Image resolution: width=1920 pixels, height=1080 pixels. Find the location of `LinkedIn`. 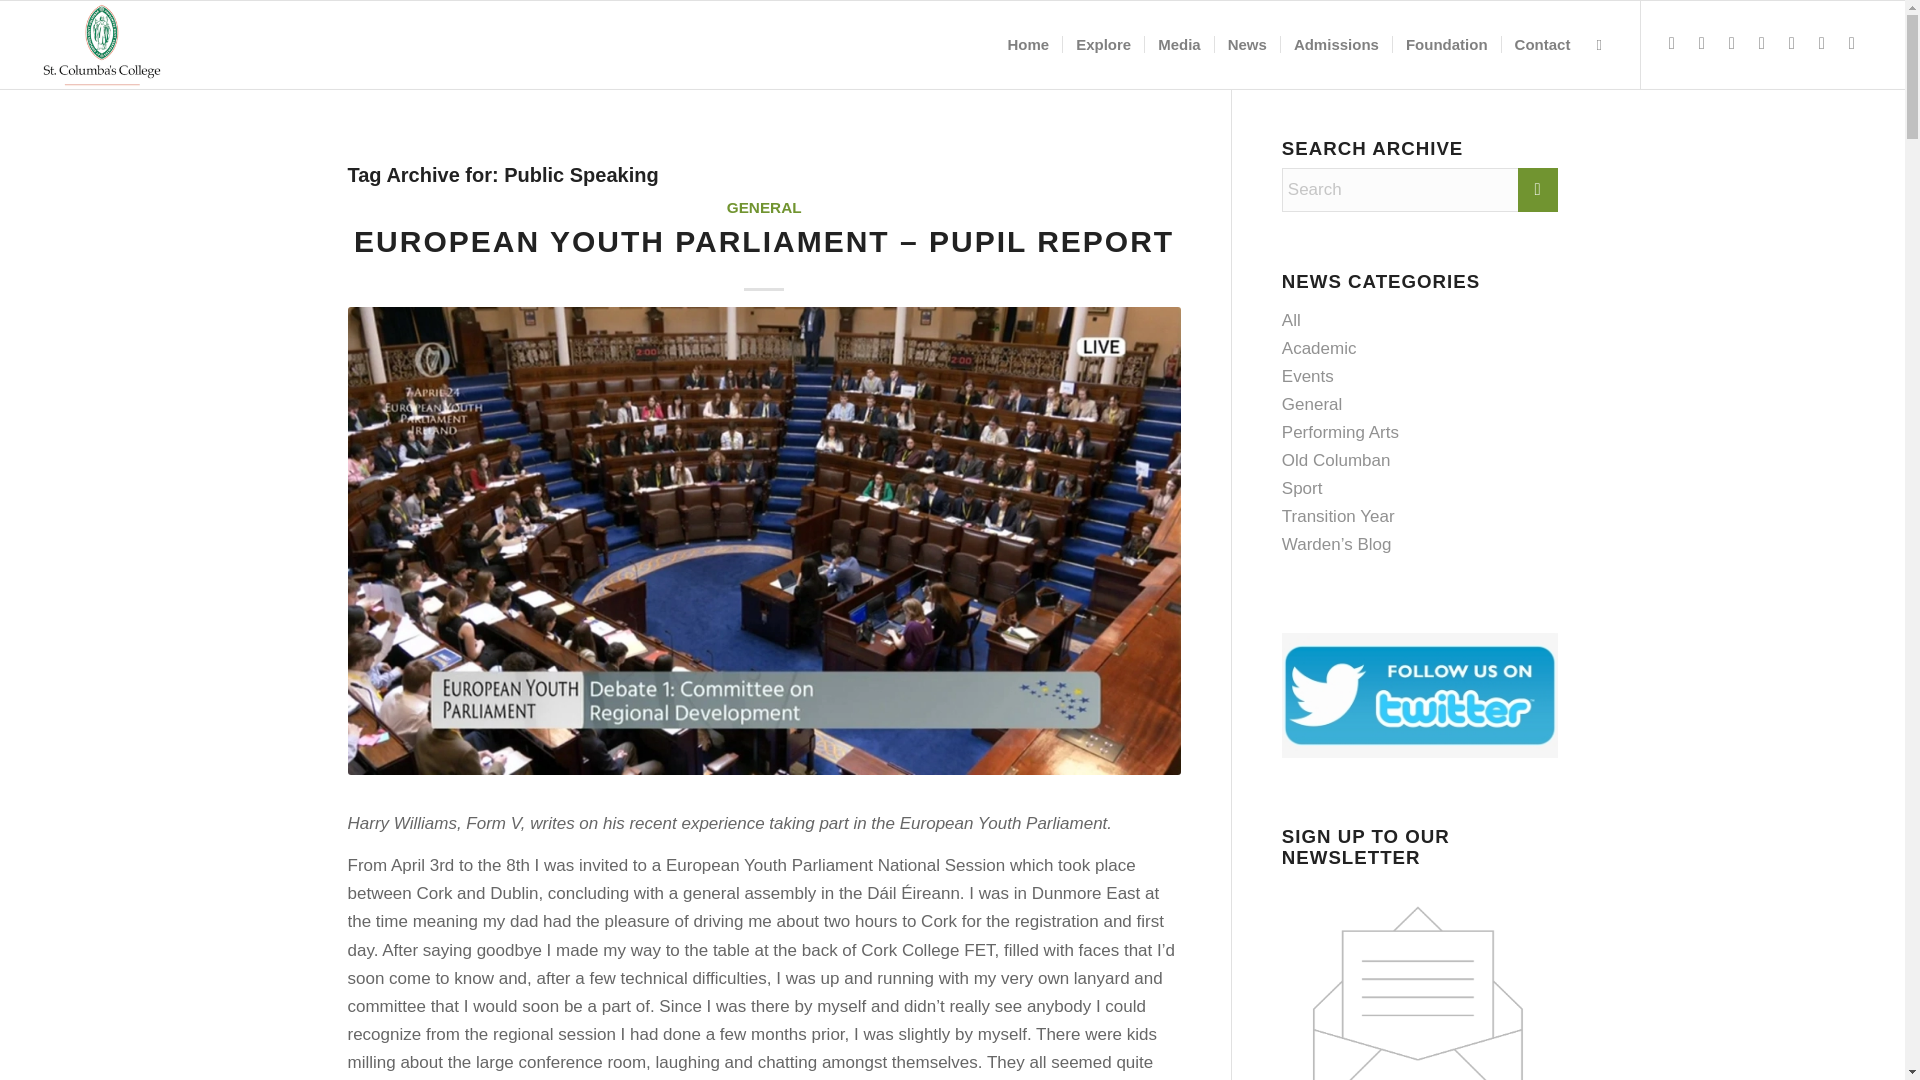

LinkedIn is located at coordinates (1822, 44).